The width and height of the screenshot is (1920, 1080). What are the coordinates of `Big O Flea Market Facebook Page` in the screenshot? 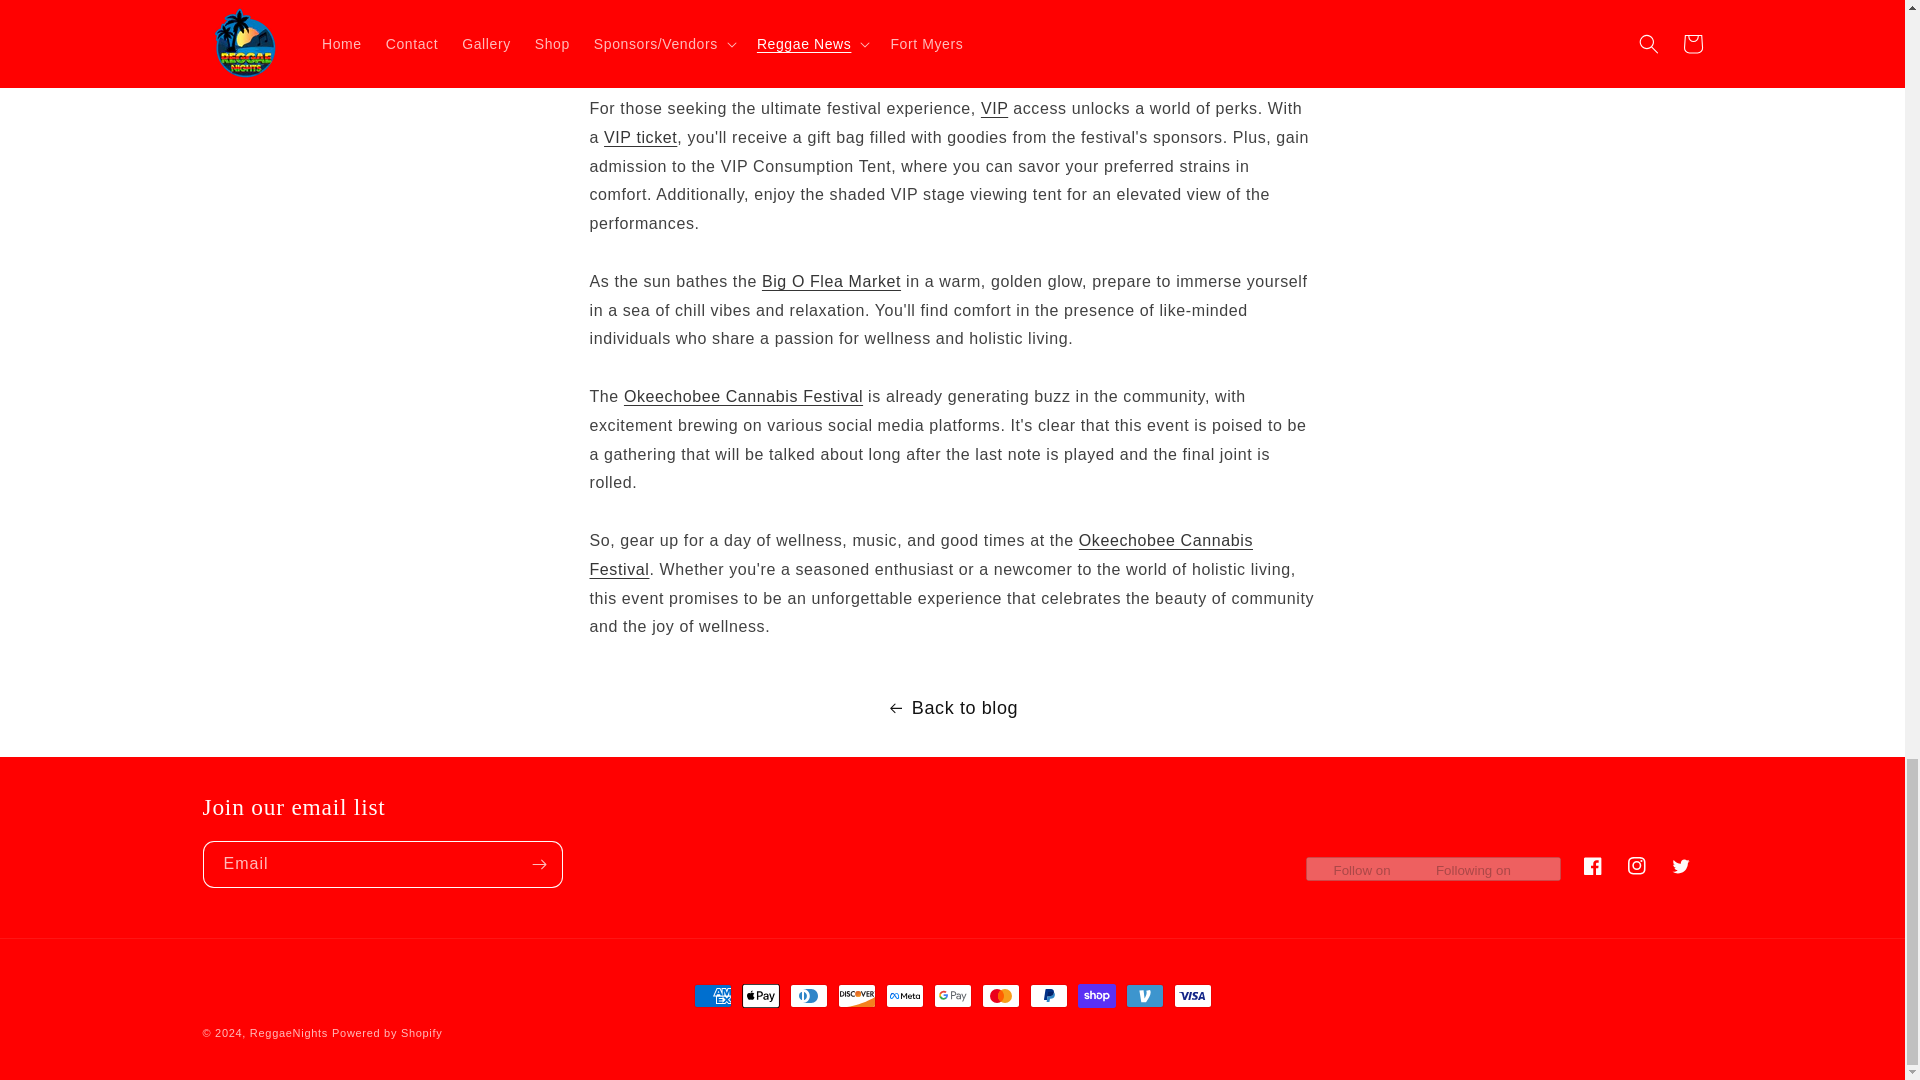 It's located at (831, 282).